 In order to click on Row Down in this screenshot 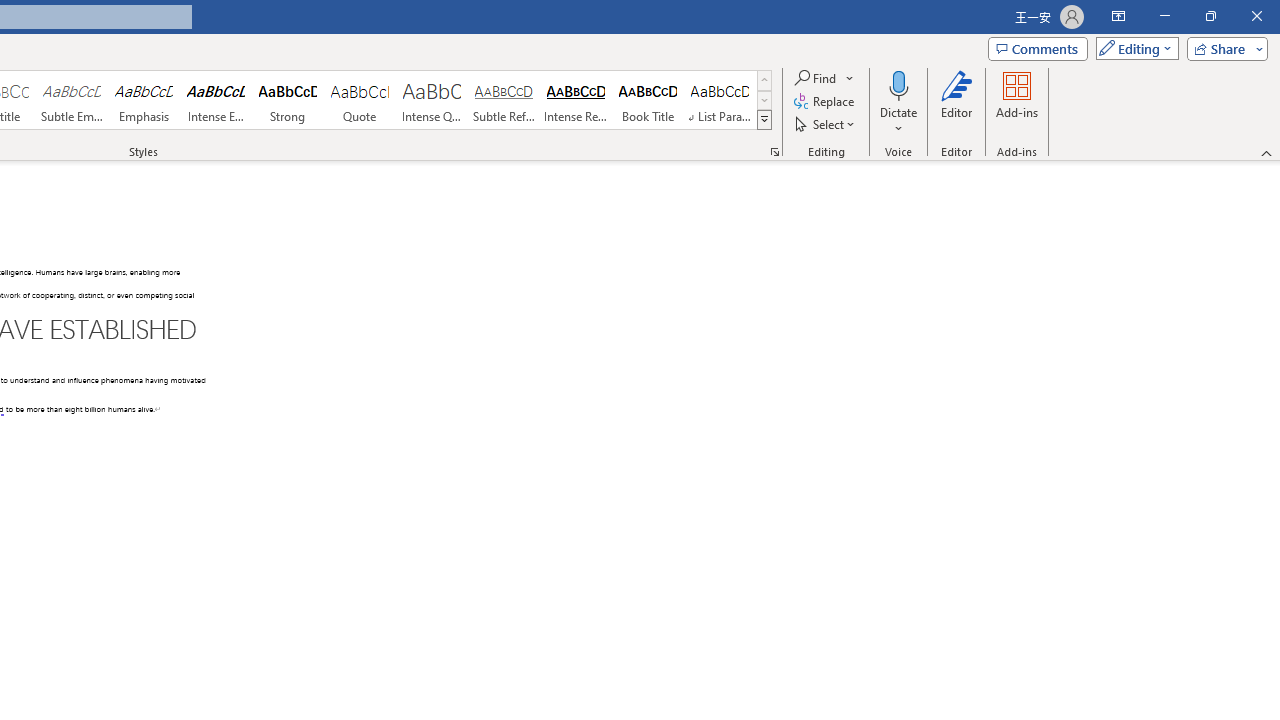, I will do `click(764, 100)`.